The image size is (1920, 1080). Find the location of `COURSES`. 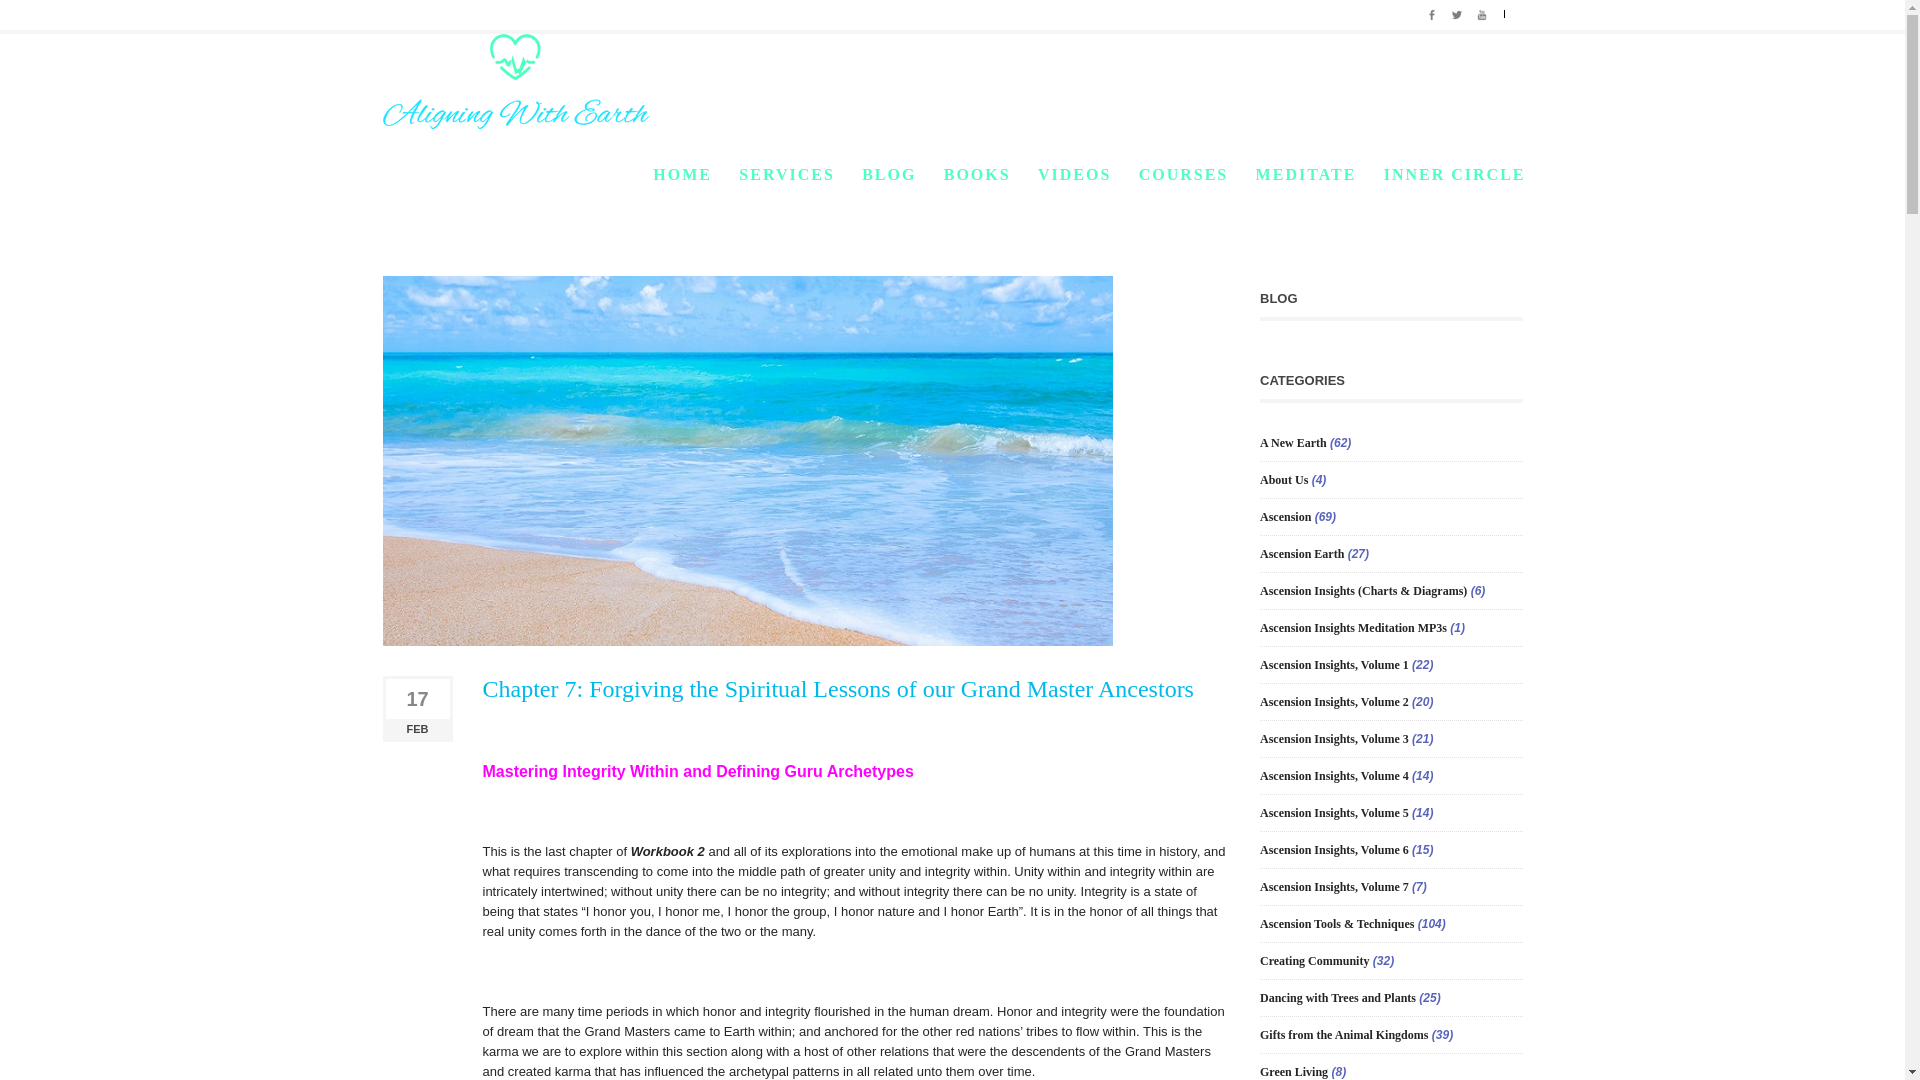

COURSES is located at coordinates (1183, 176).